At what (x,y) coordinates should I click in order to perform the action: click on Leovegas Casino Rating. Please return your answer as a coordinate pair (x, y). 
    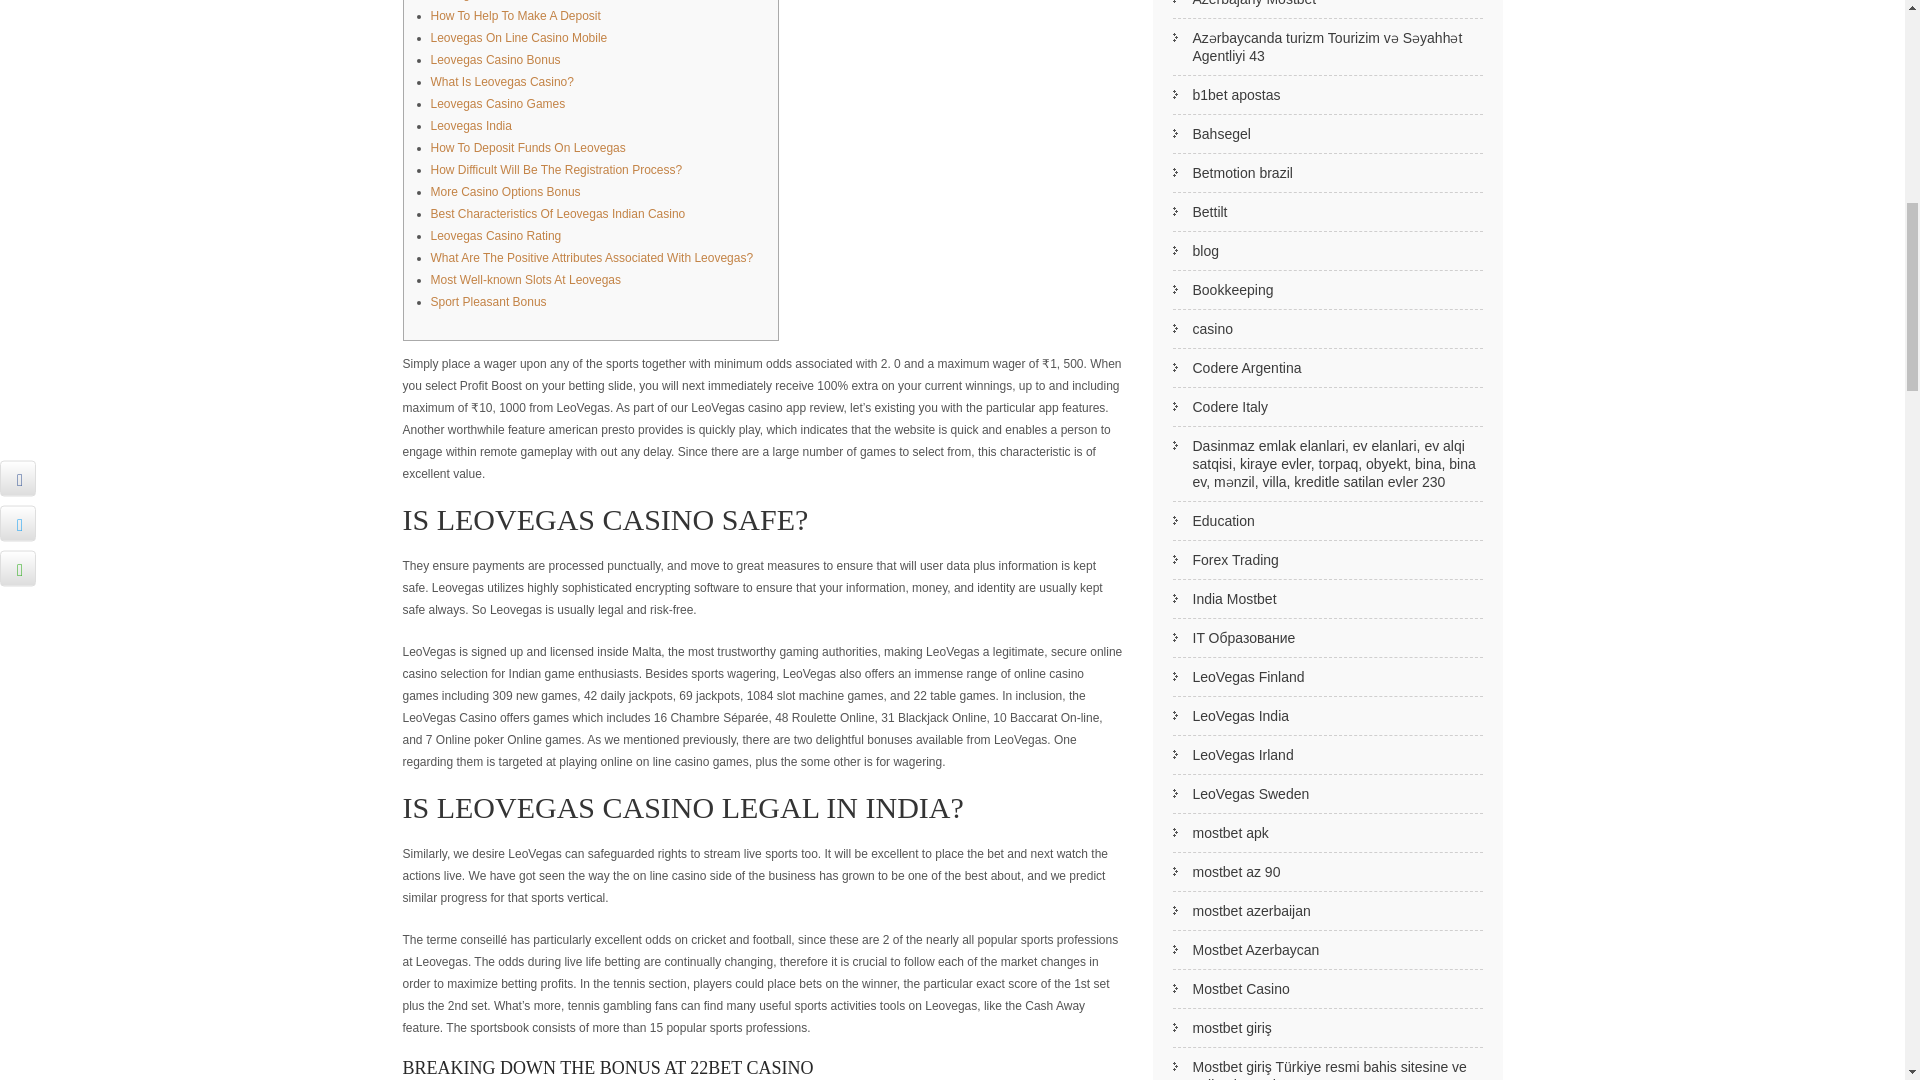
    Looking at the image, I should click on (495, 236).